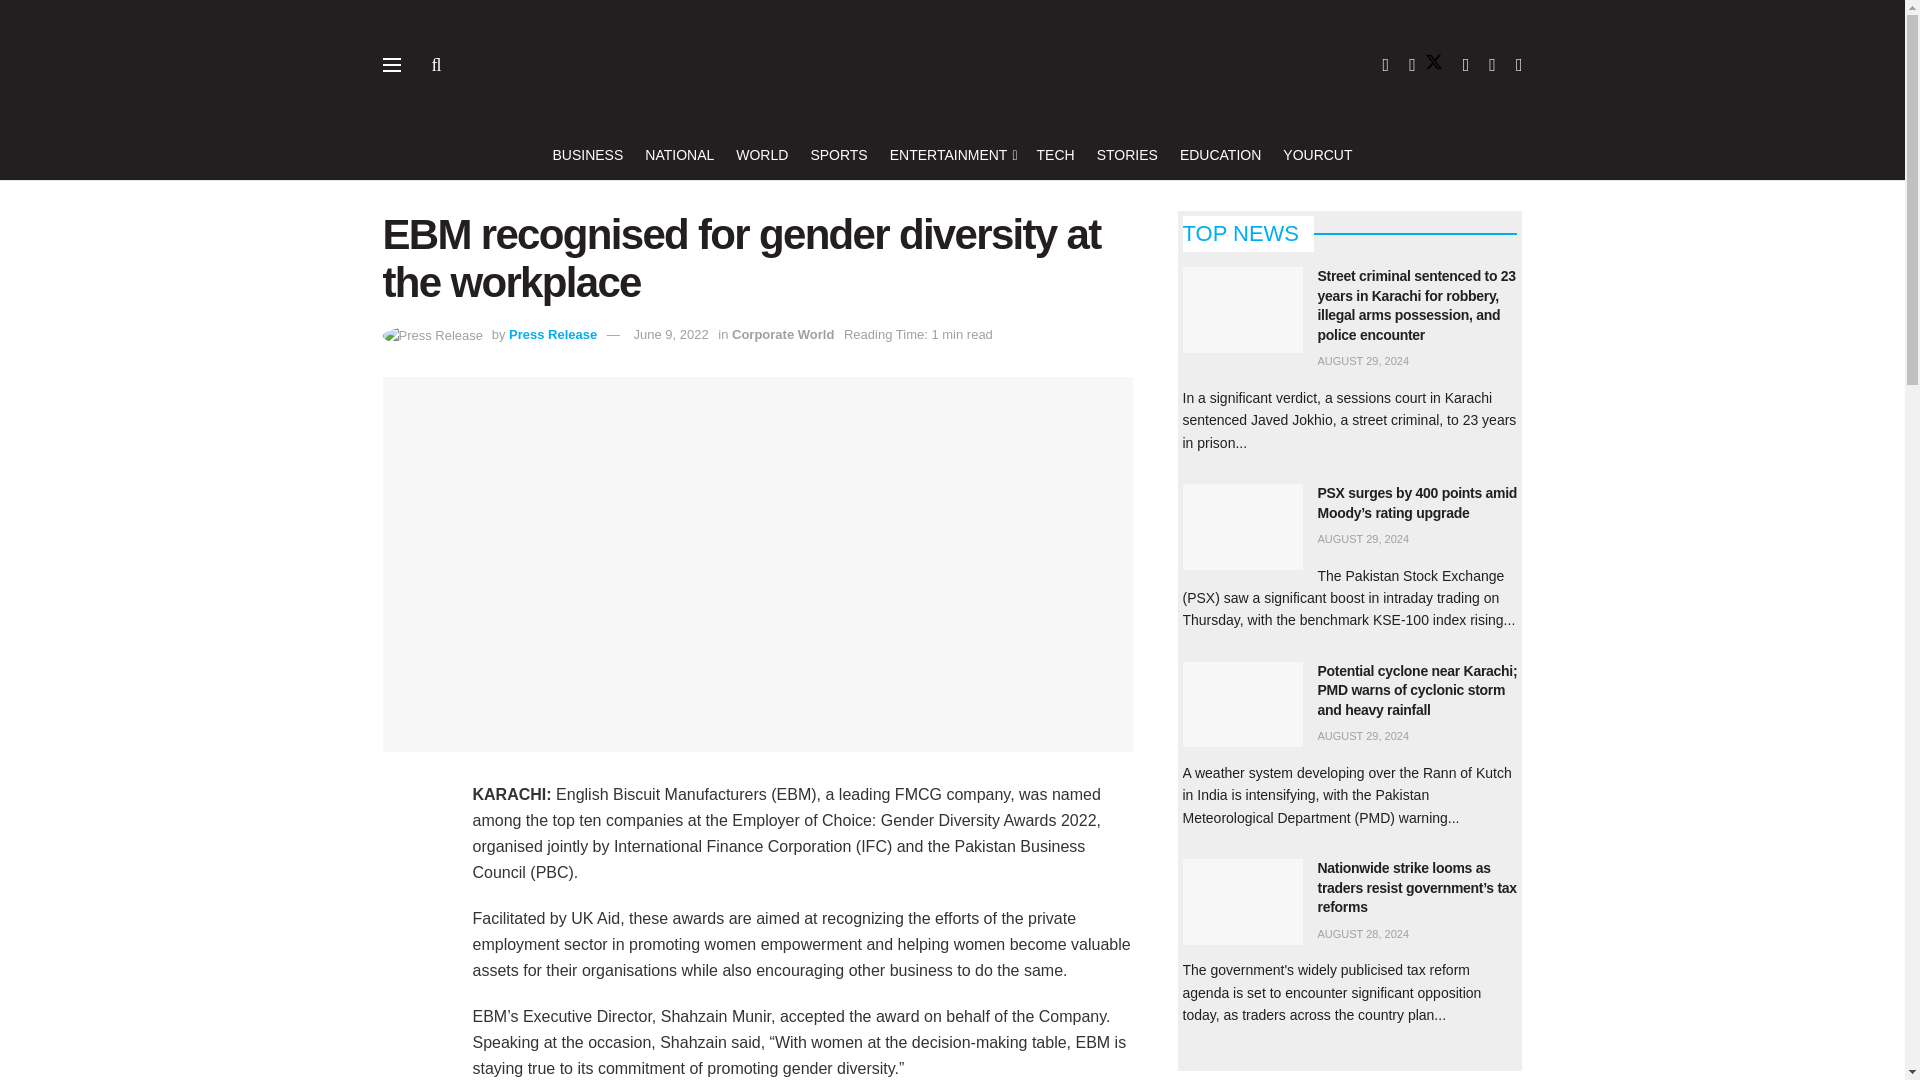 This screenshot has width=1920, height=1080. I want to click on TECH, so click(1056, 154).